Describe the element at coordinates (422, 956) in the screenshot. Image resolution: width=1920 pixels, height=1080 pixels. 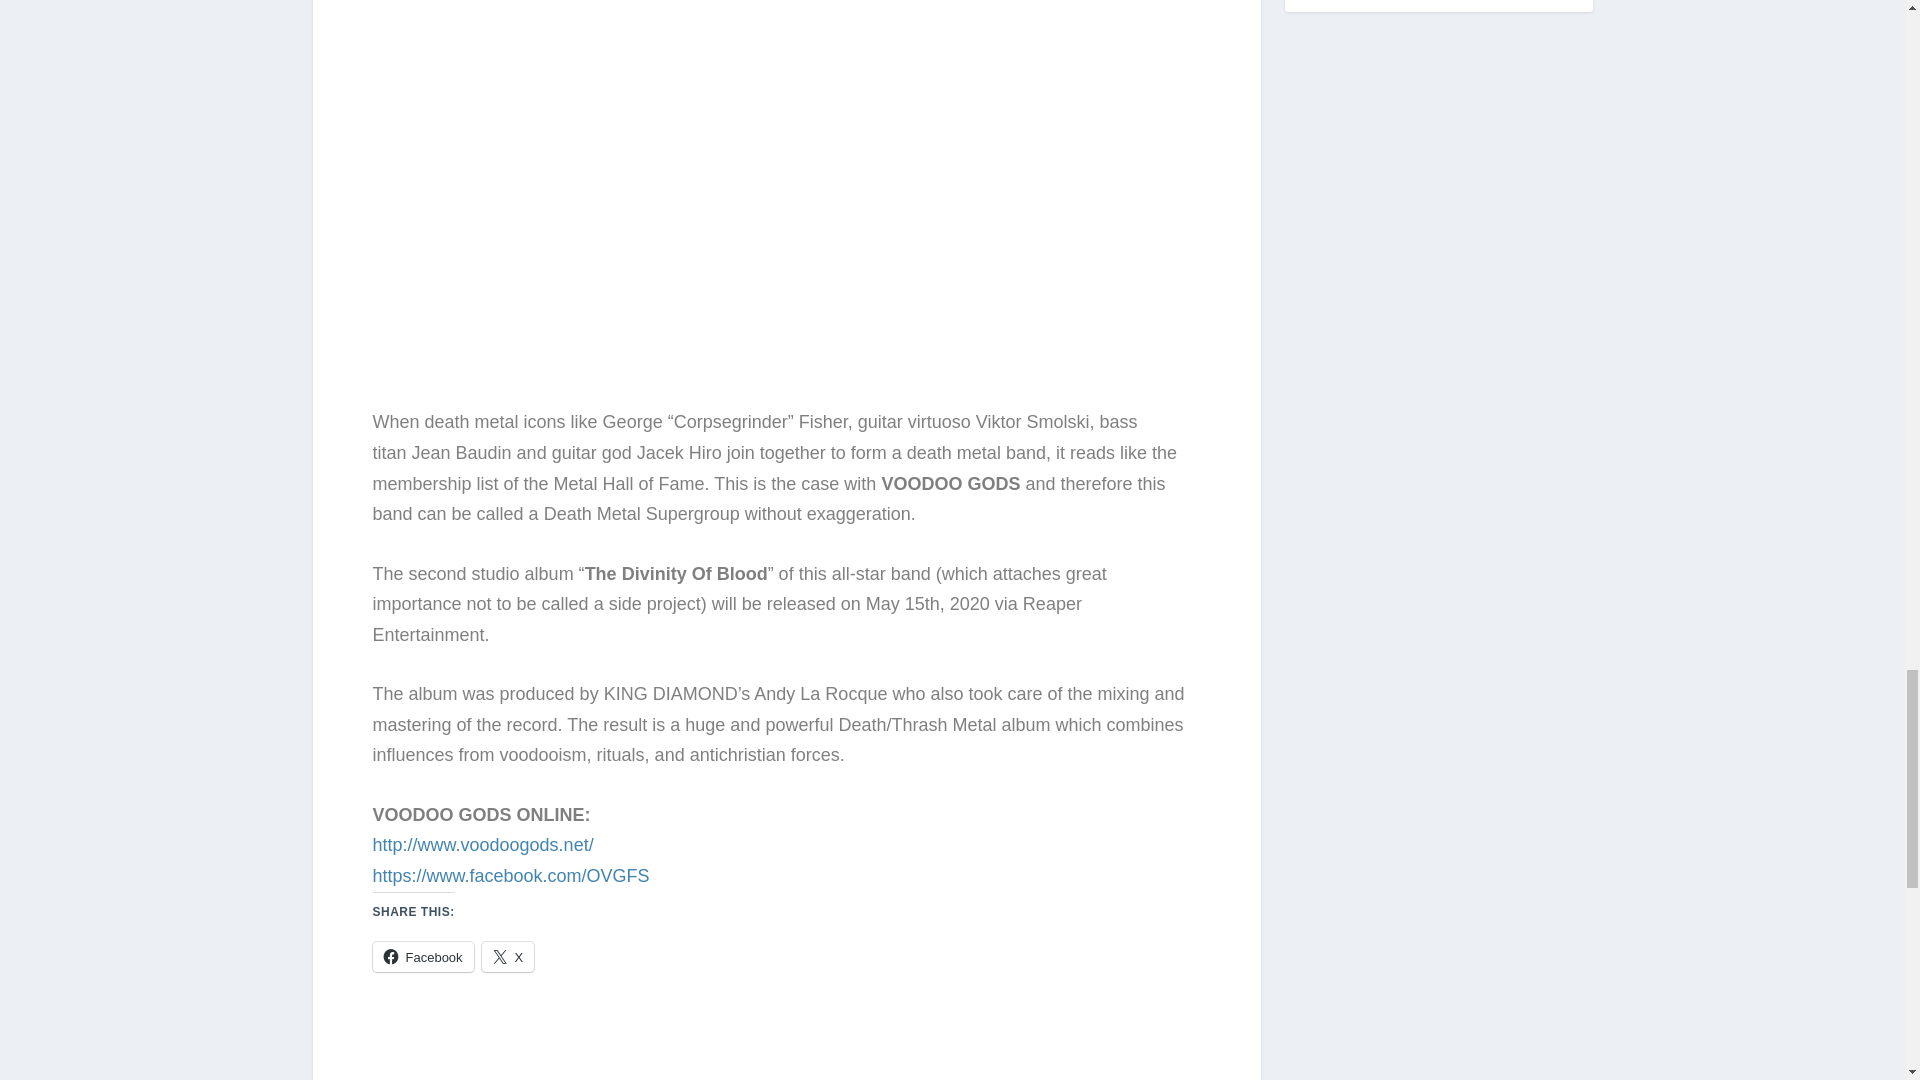
I see `Facebook` at that location.